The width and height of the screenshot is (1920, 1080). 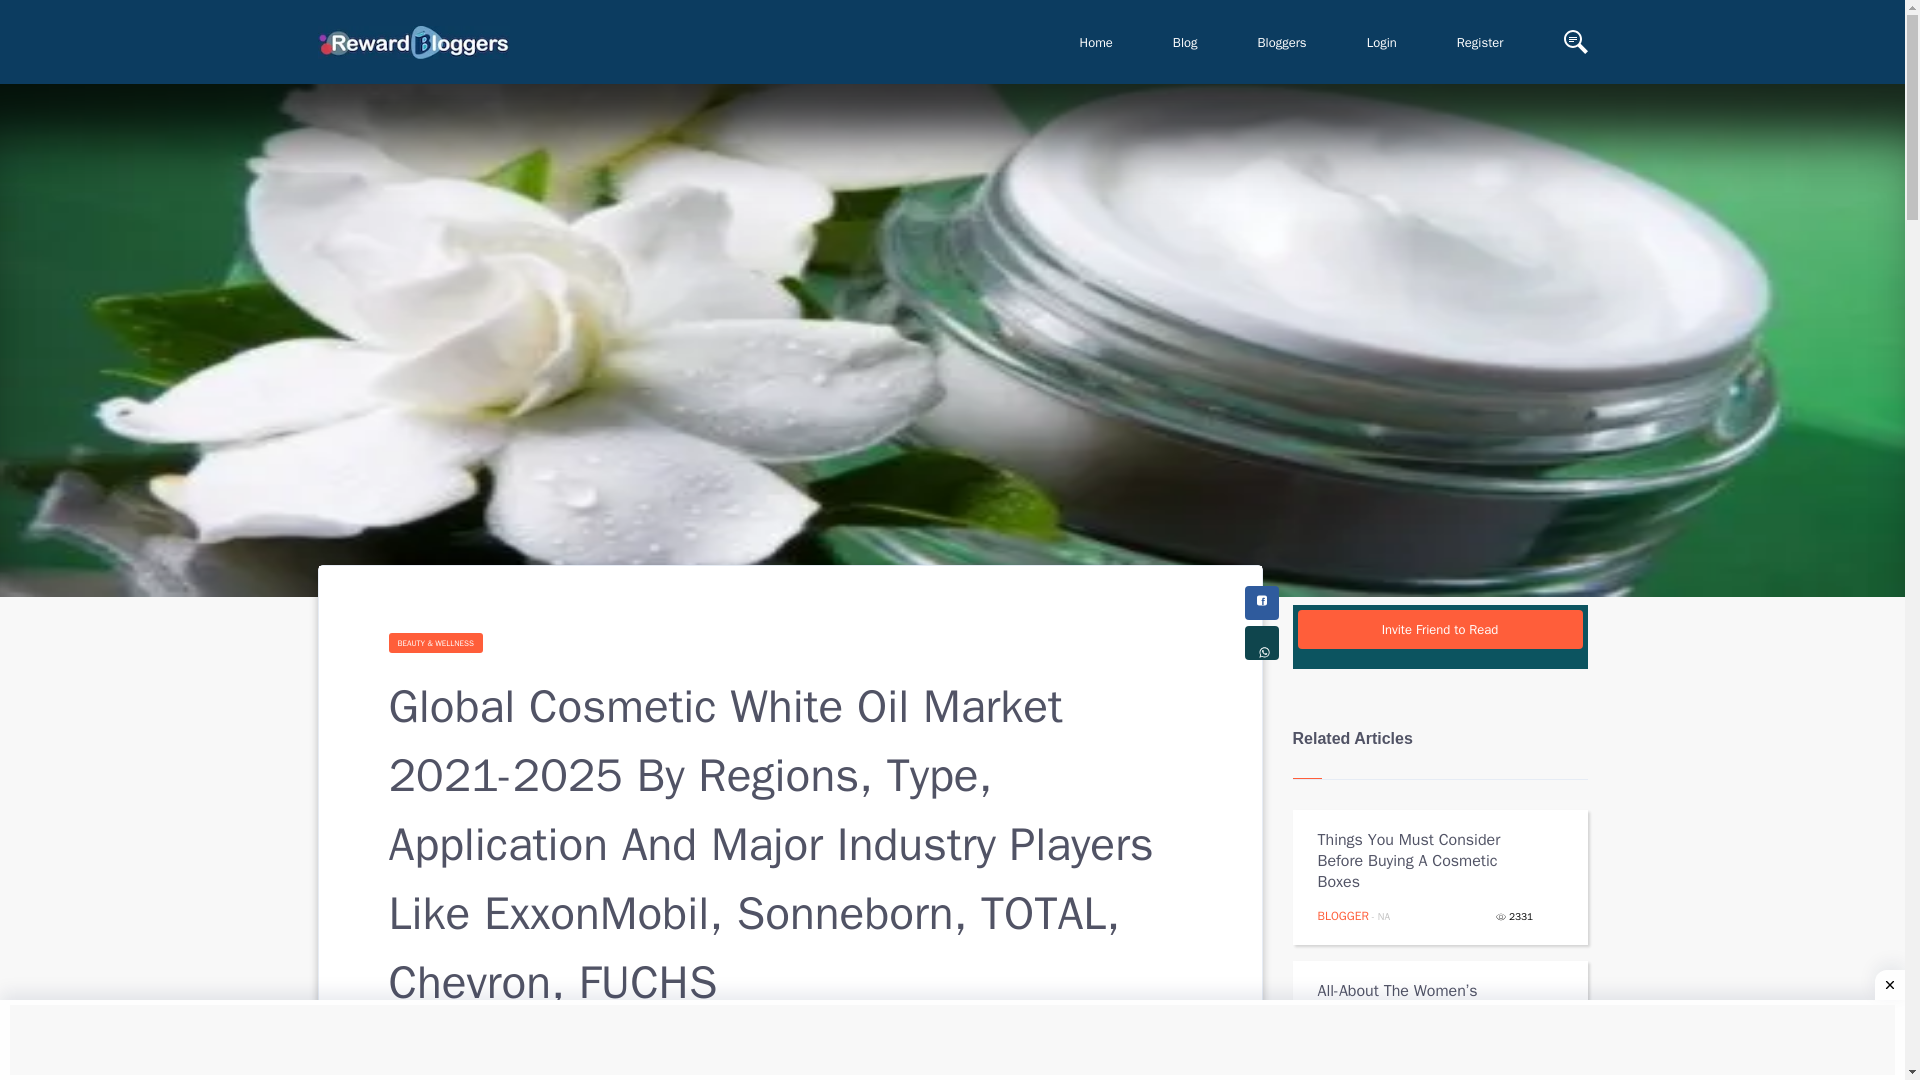 I want to click on Invite Friend to Read, so click(x=1440, y=630).